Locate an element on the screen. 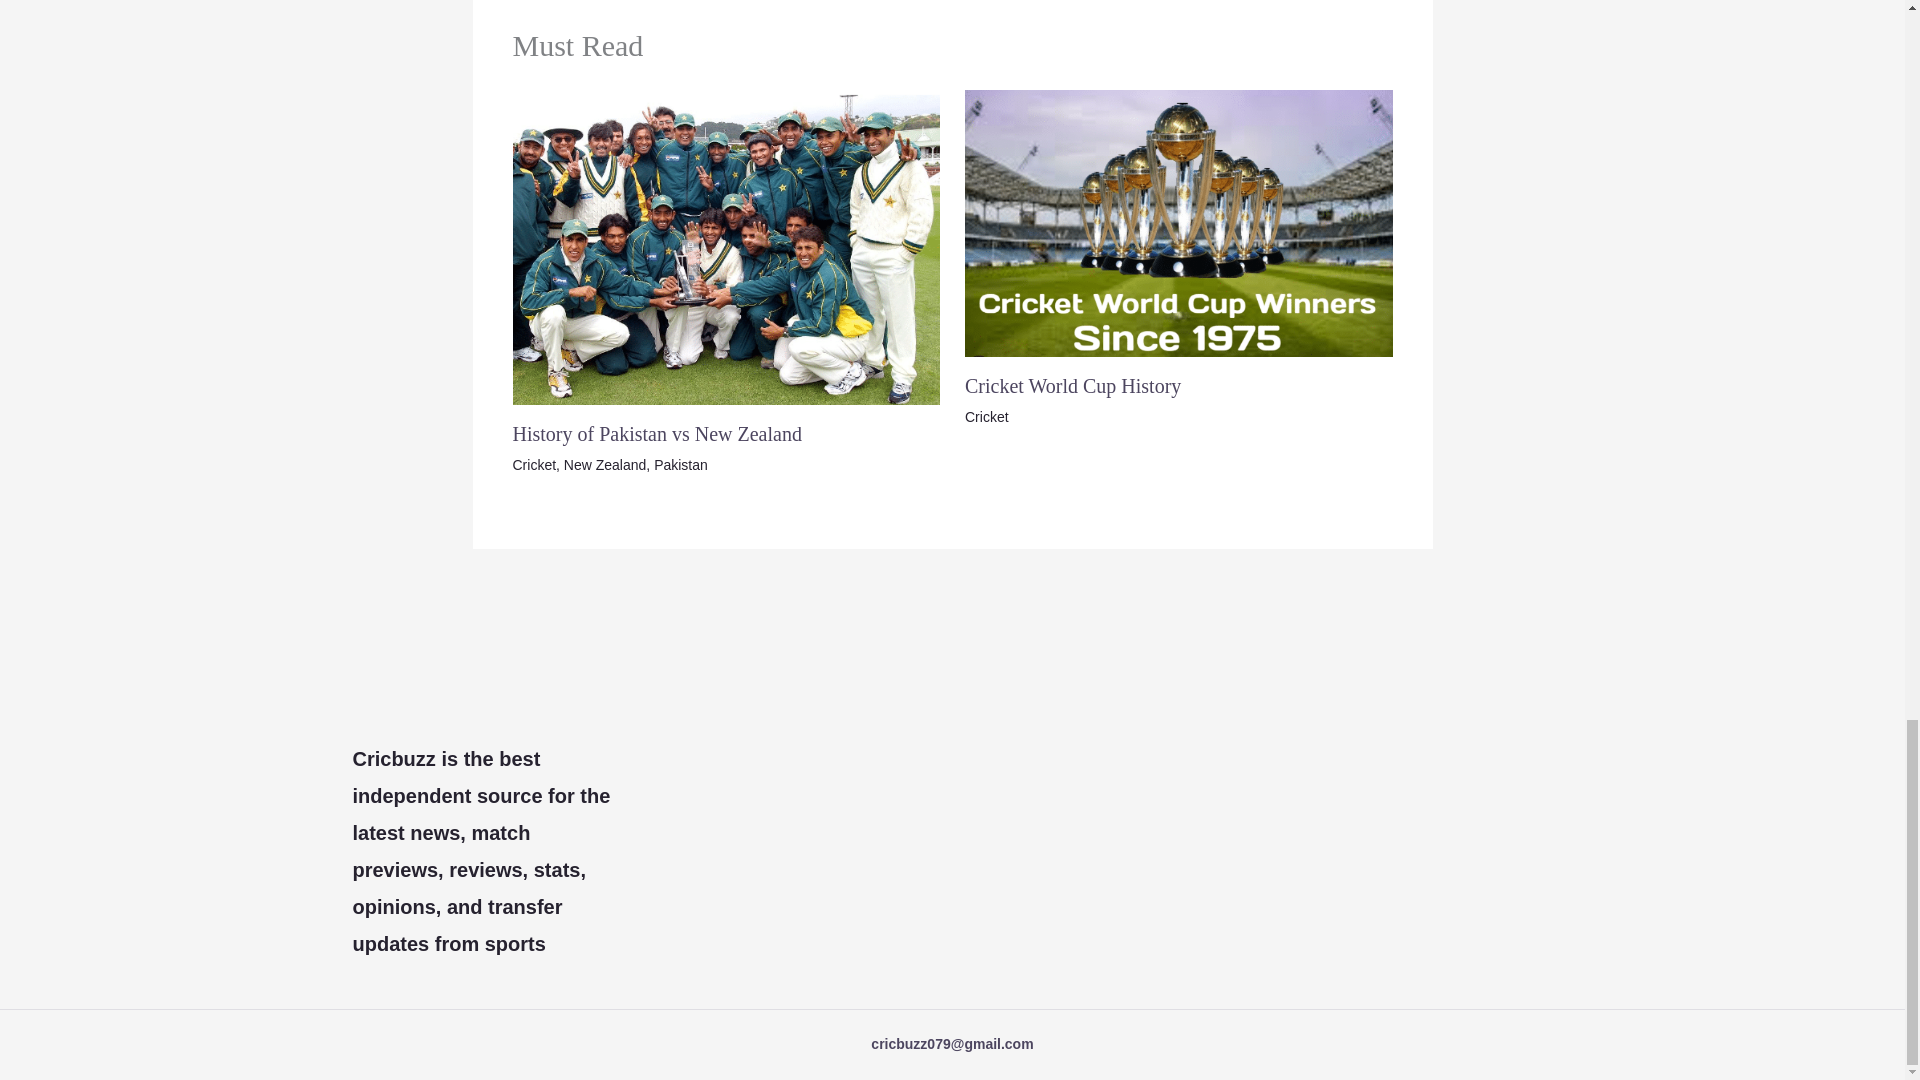  Pakistan is located at coordinates (681, 464).